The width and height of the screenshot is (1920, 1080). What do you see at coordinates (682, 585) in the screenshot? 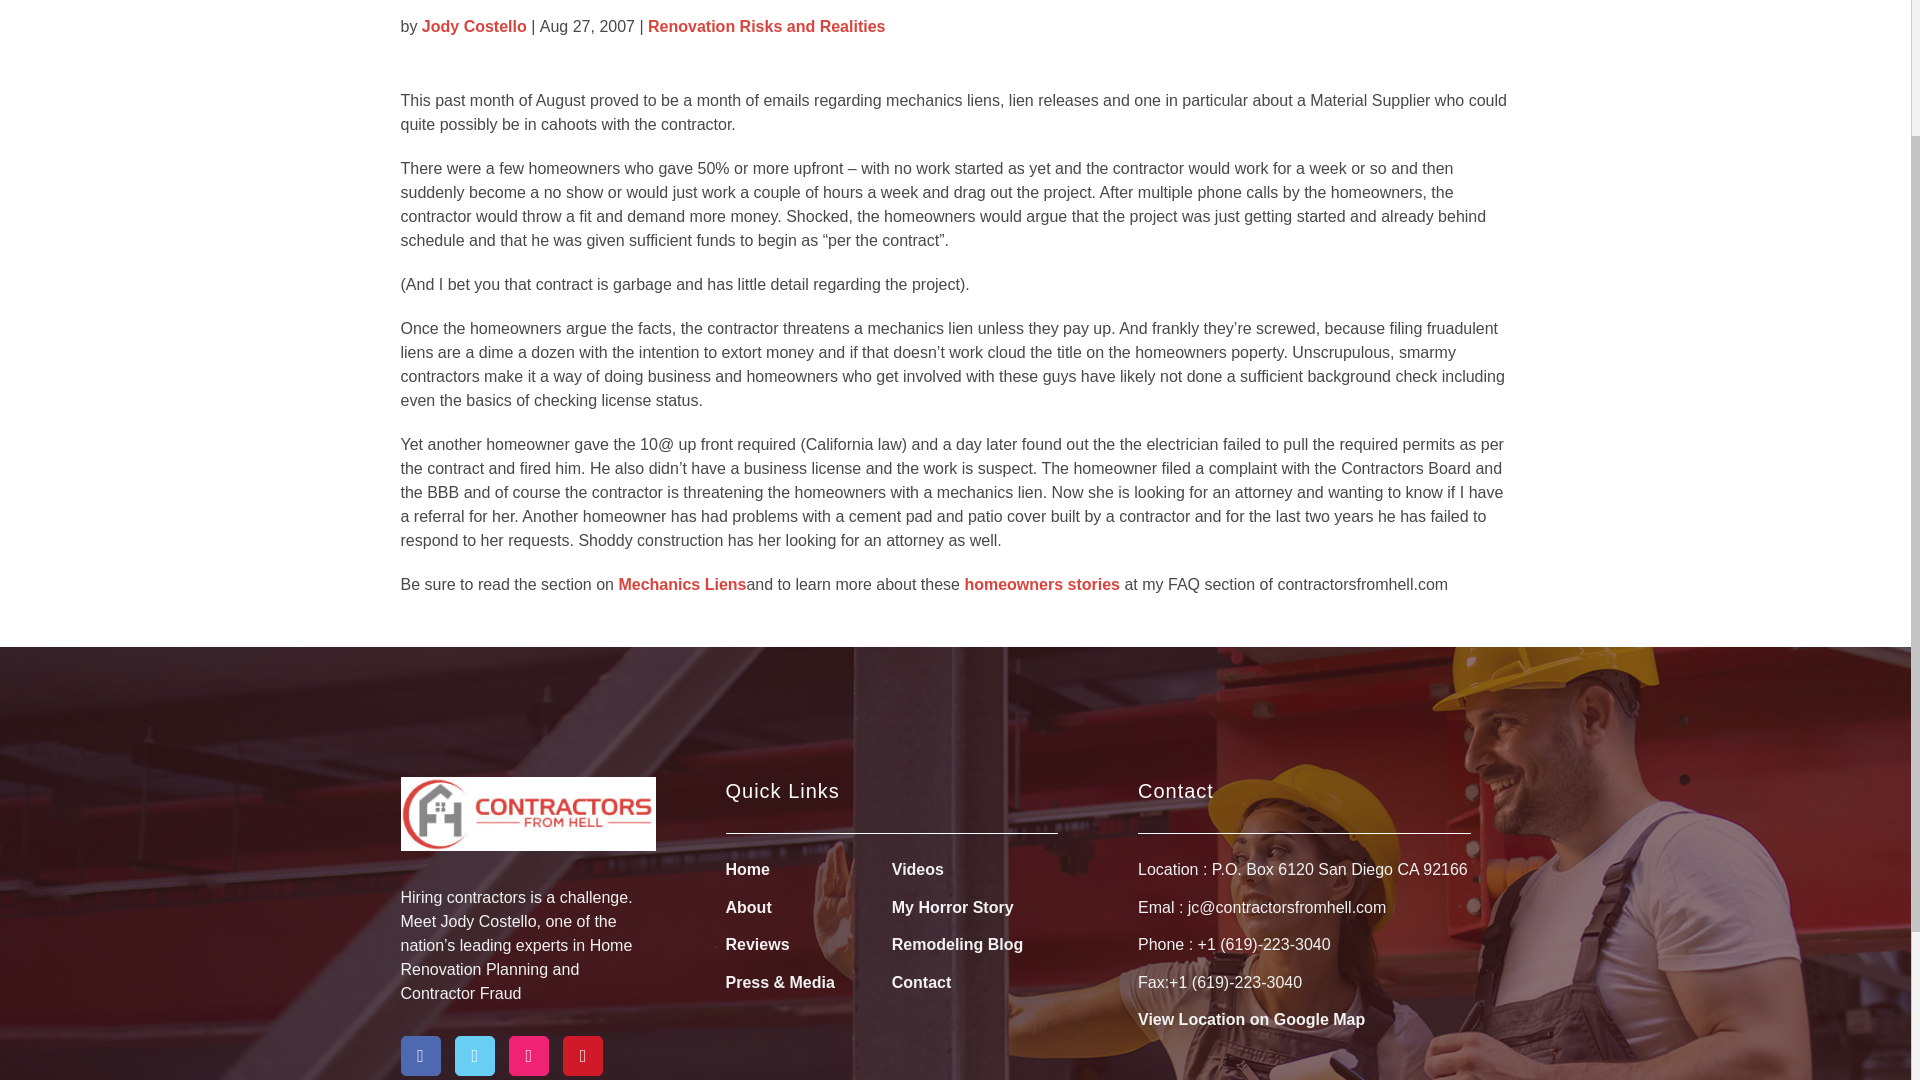
I see `Mechanics Liens` at bounding box center [682, 585].